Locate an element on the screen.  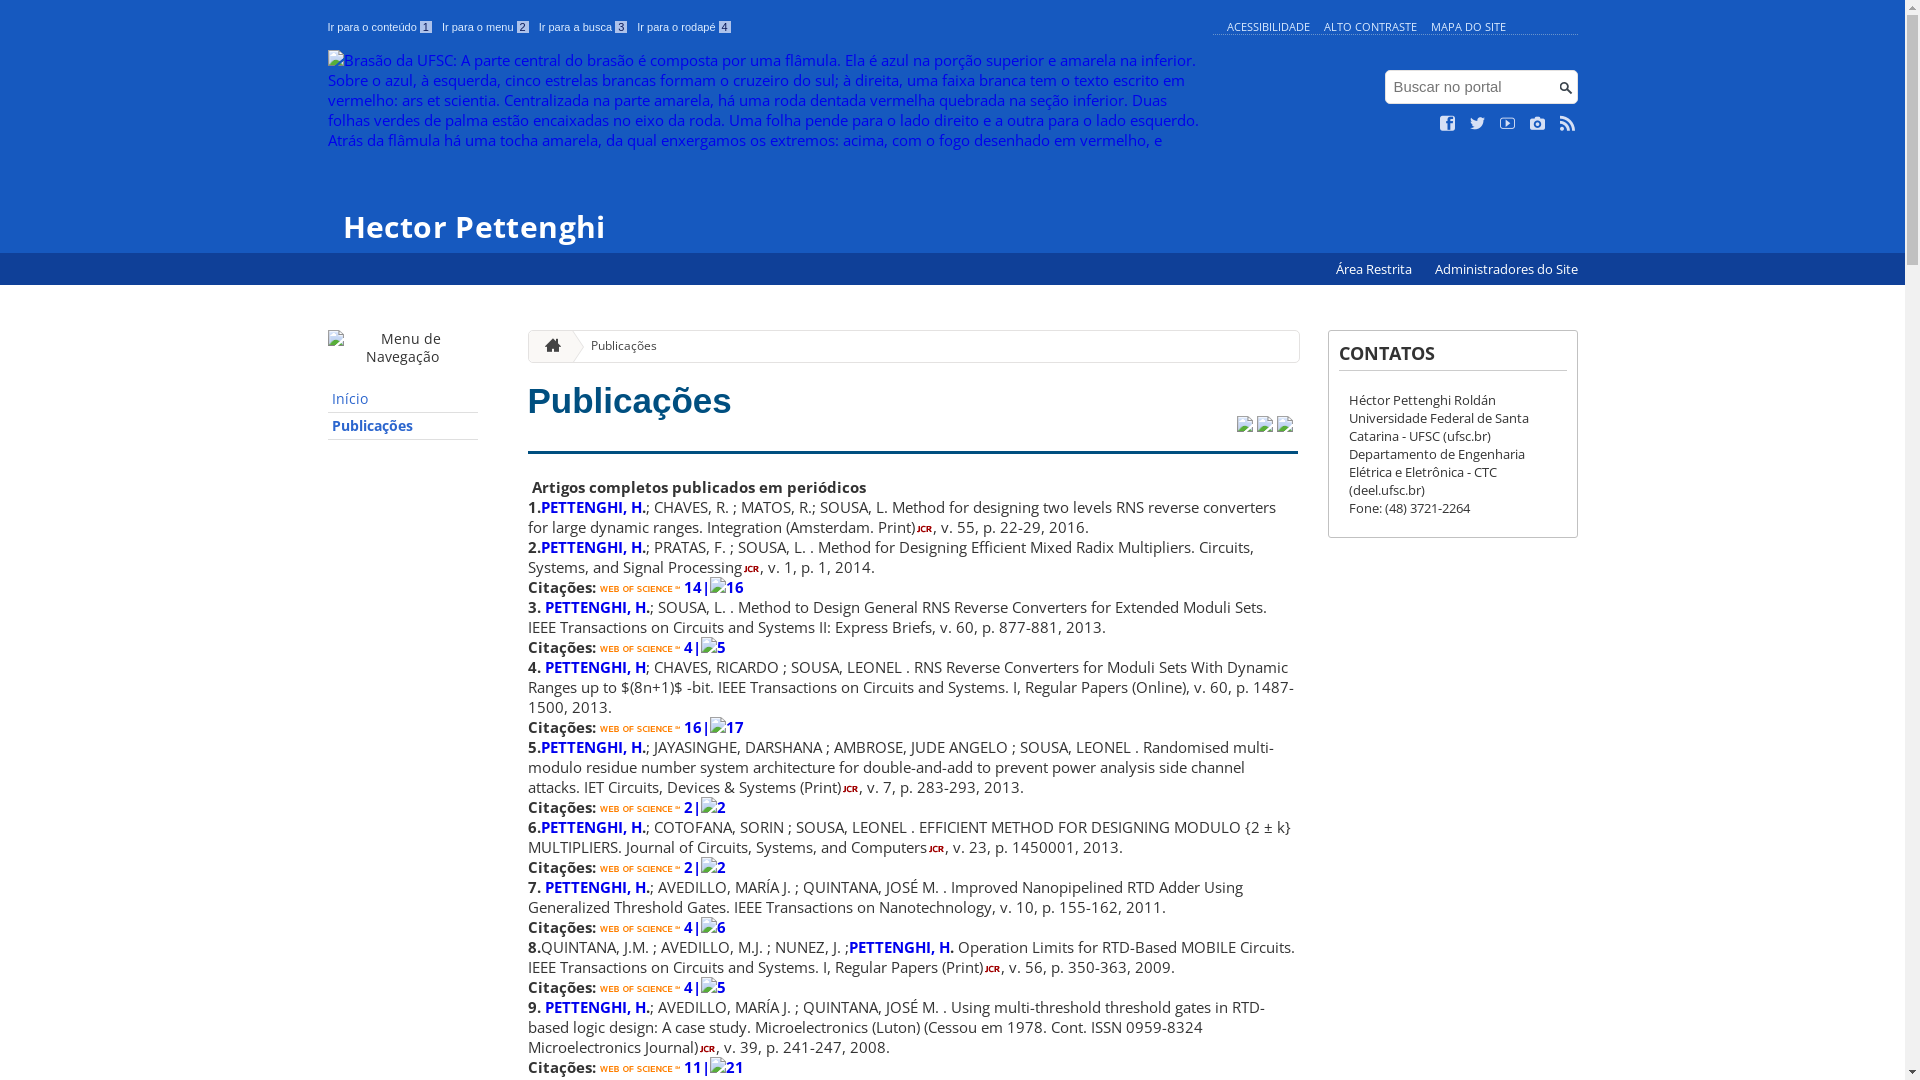
Administradores do Site is located at coordinates (1506, 270).